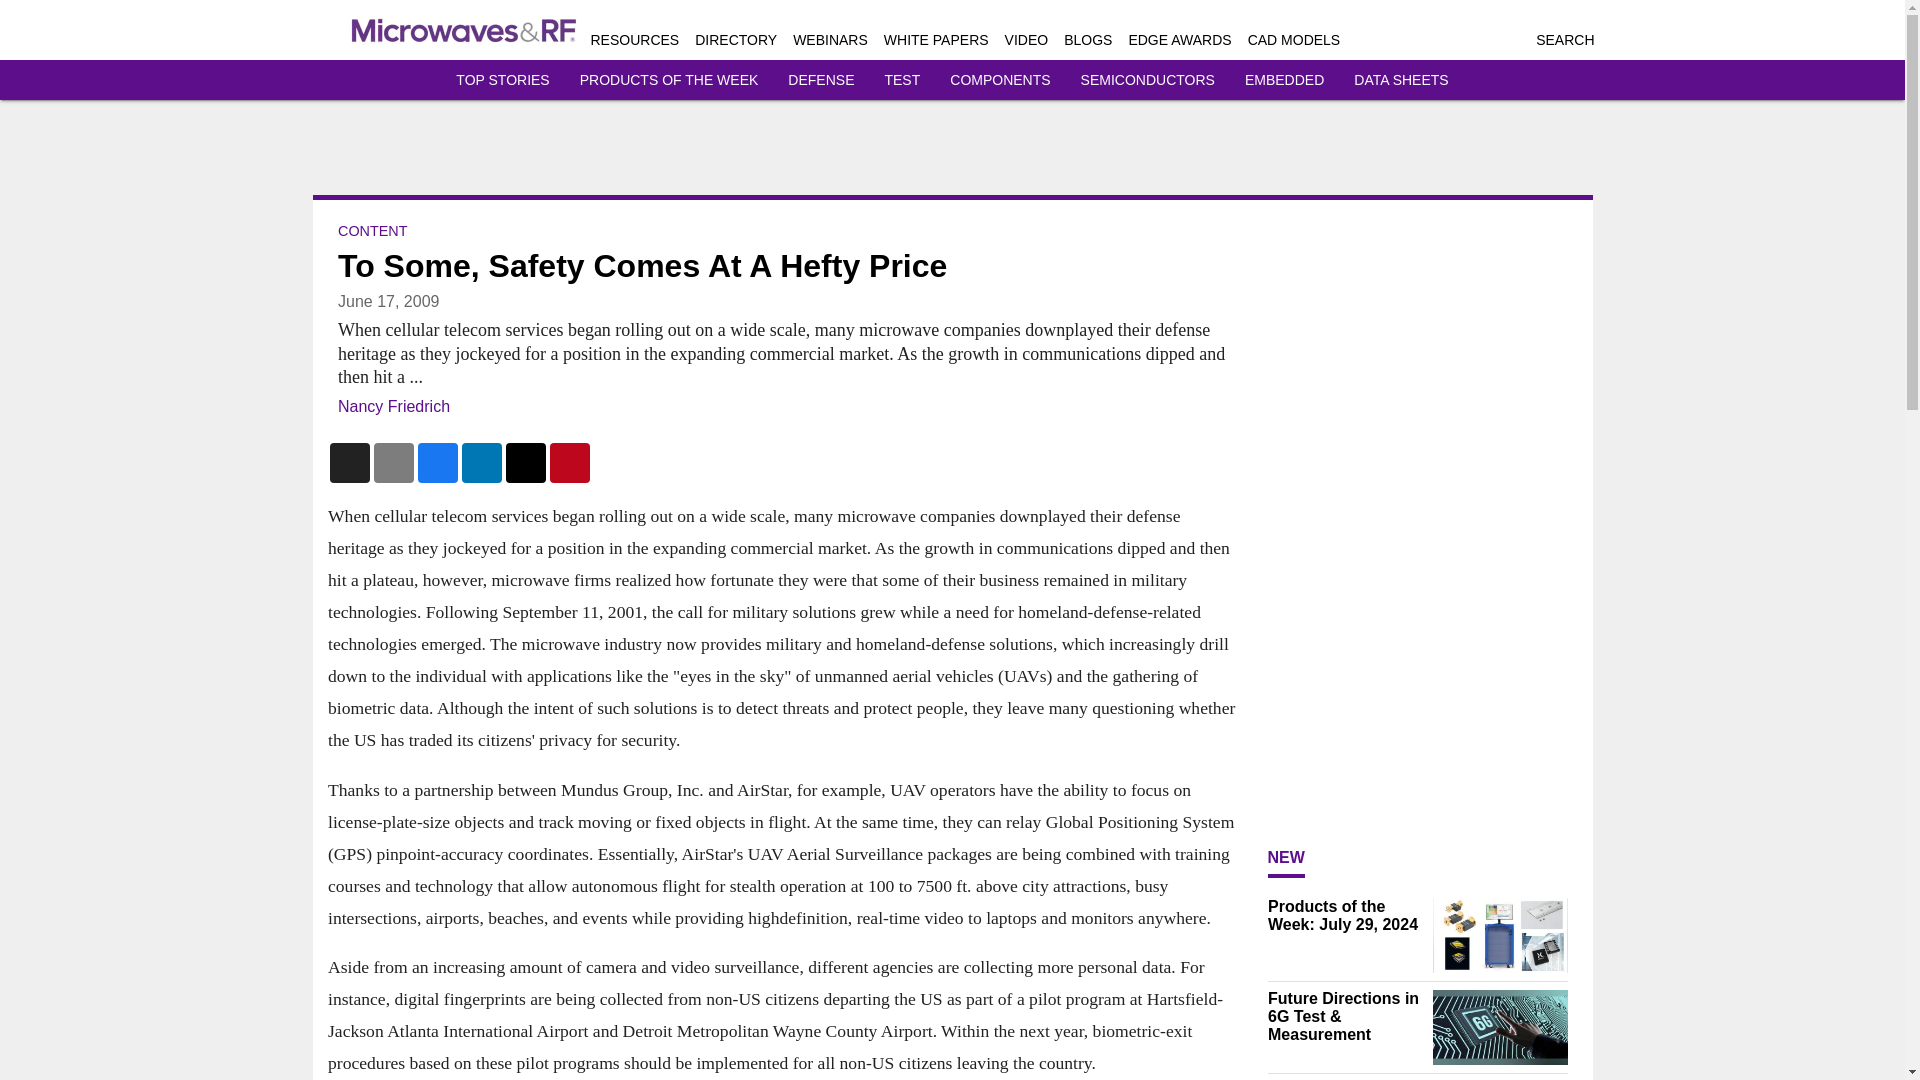  Describe the element at coordinates (393, 406) in the screenshot. I see `Nancy Friedrich` at that location.